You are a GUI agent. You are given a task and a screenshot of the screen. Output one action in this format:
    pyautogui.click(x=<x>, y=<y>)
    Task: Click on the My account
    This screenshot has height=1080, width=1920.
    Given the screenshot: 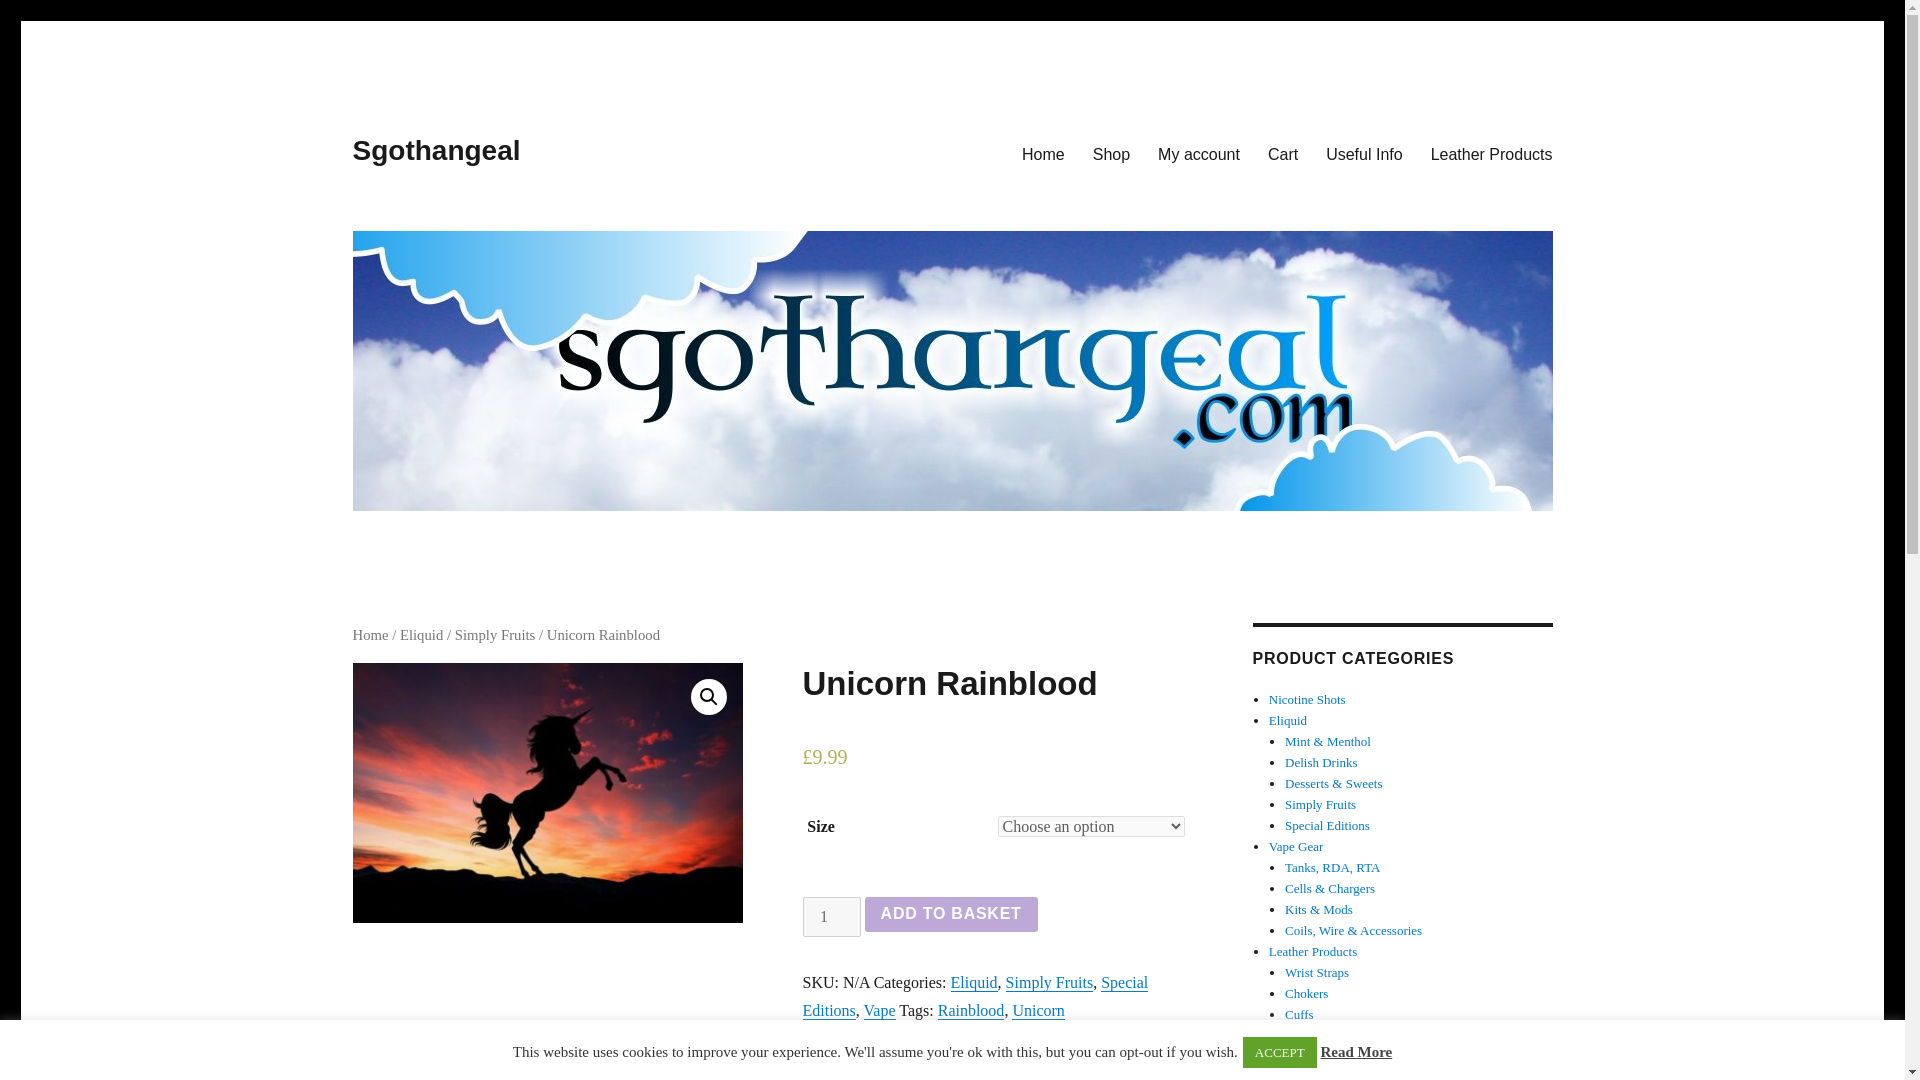 What is the action you would take?
    pyautogui.click(x=1198, y=153)
    